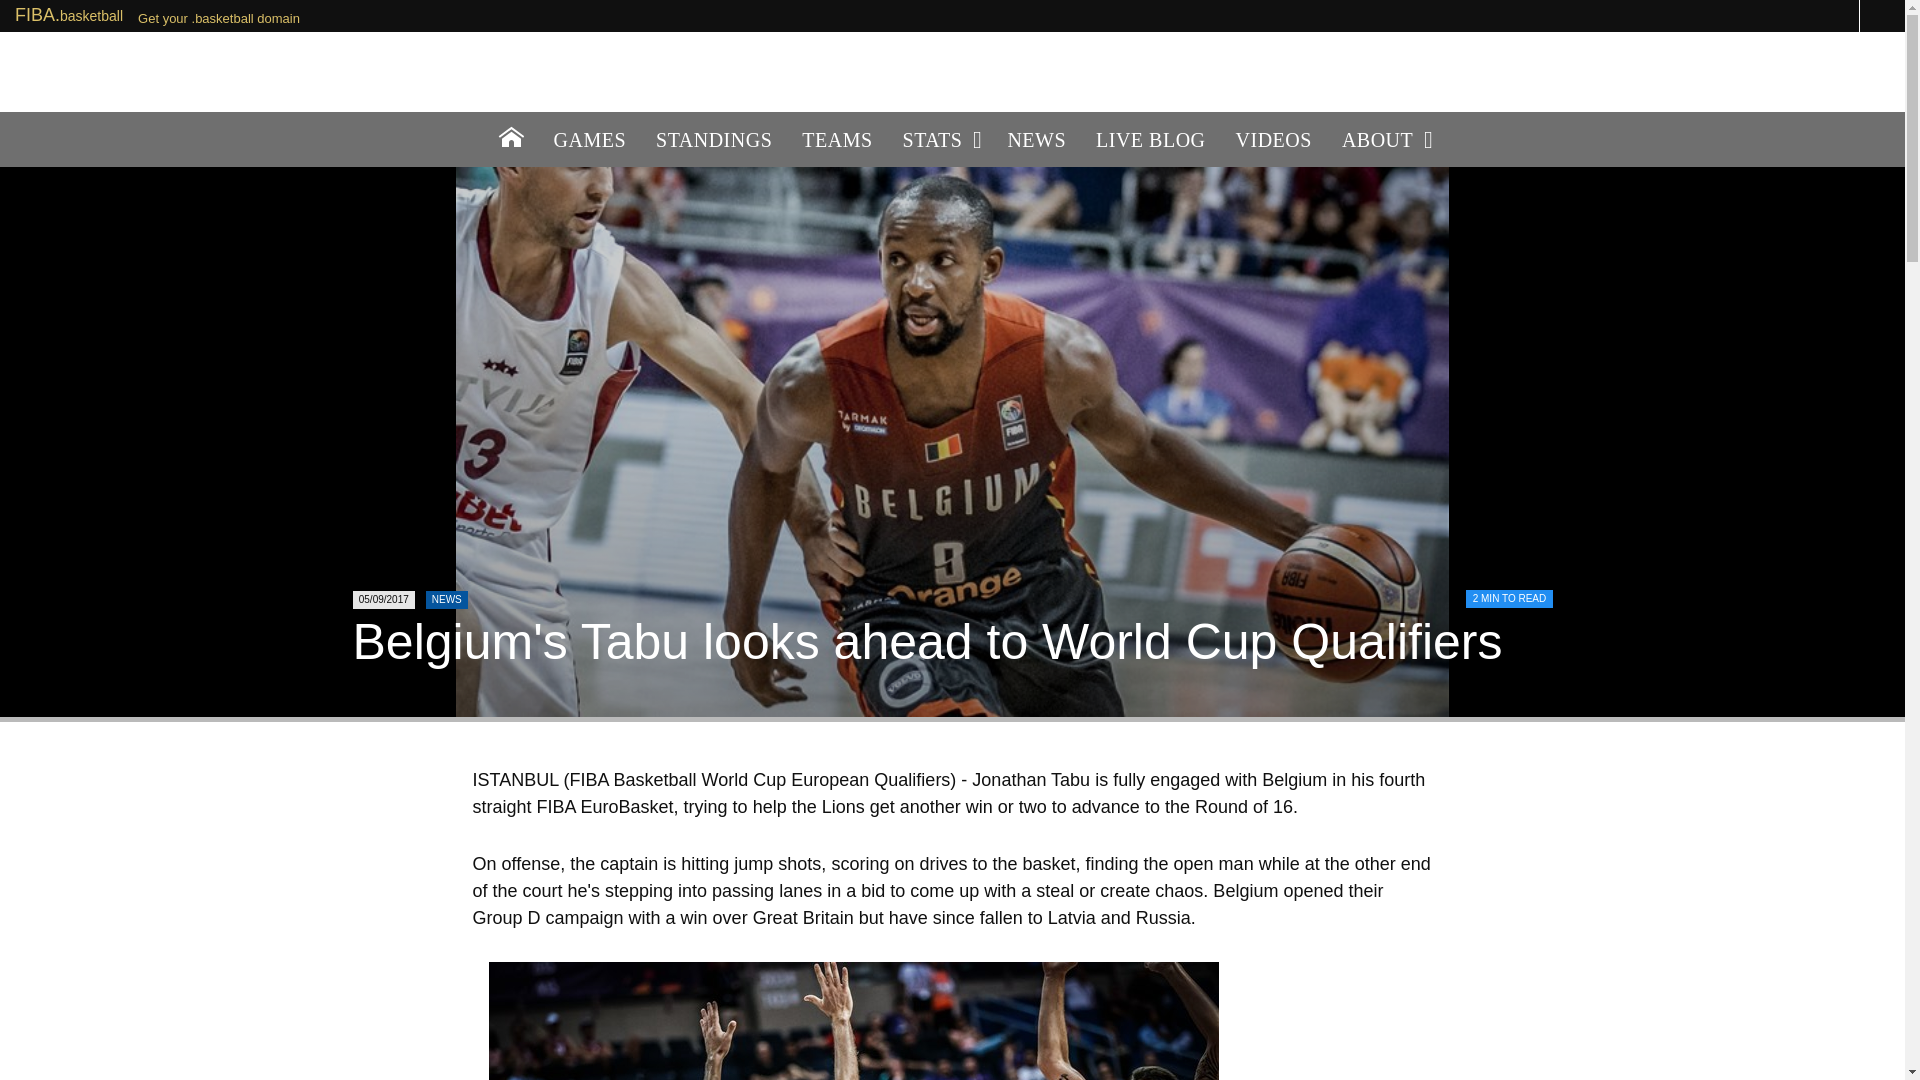 This screenshot has height=1080, width=1920. I want to click on TEAMS, so click(837, 140).